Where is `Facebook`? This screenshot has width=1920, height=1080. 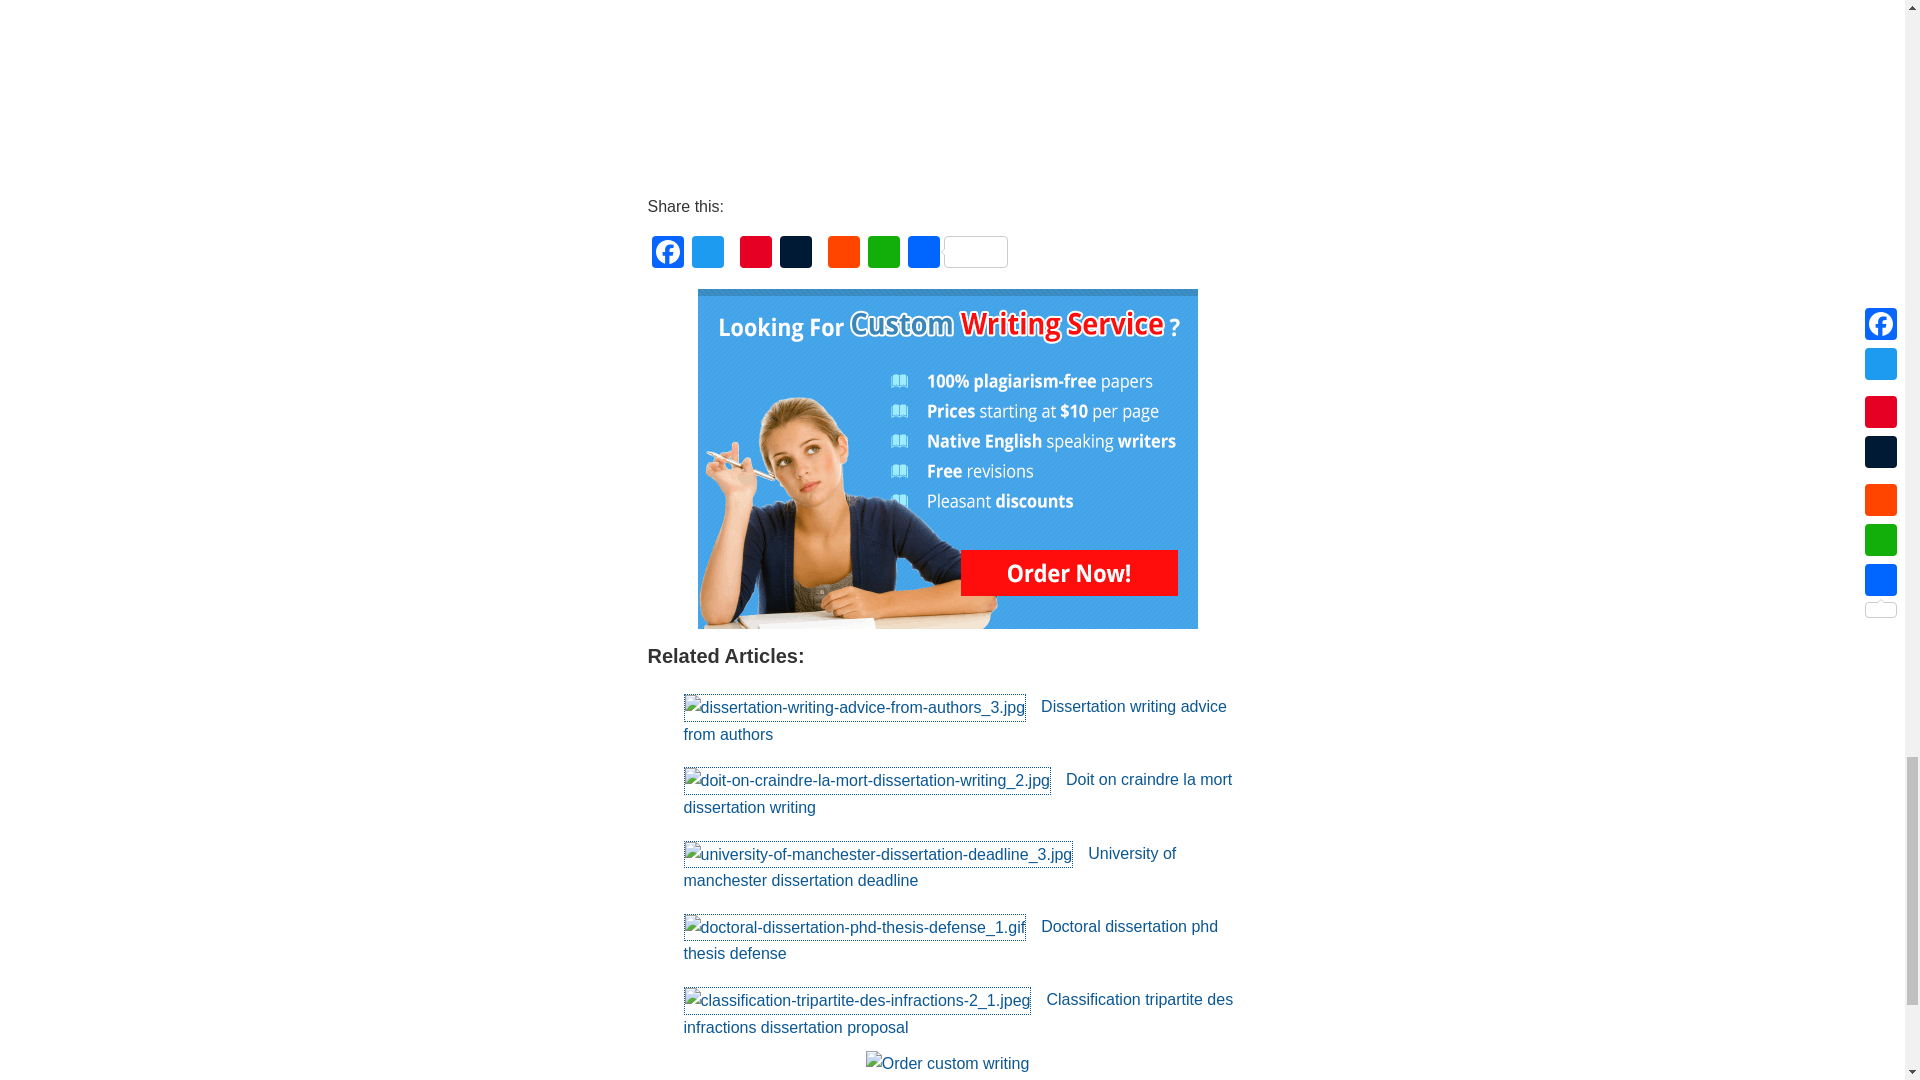 Facebook is located at coordinates (668, 254).